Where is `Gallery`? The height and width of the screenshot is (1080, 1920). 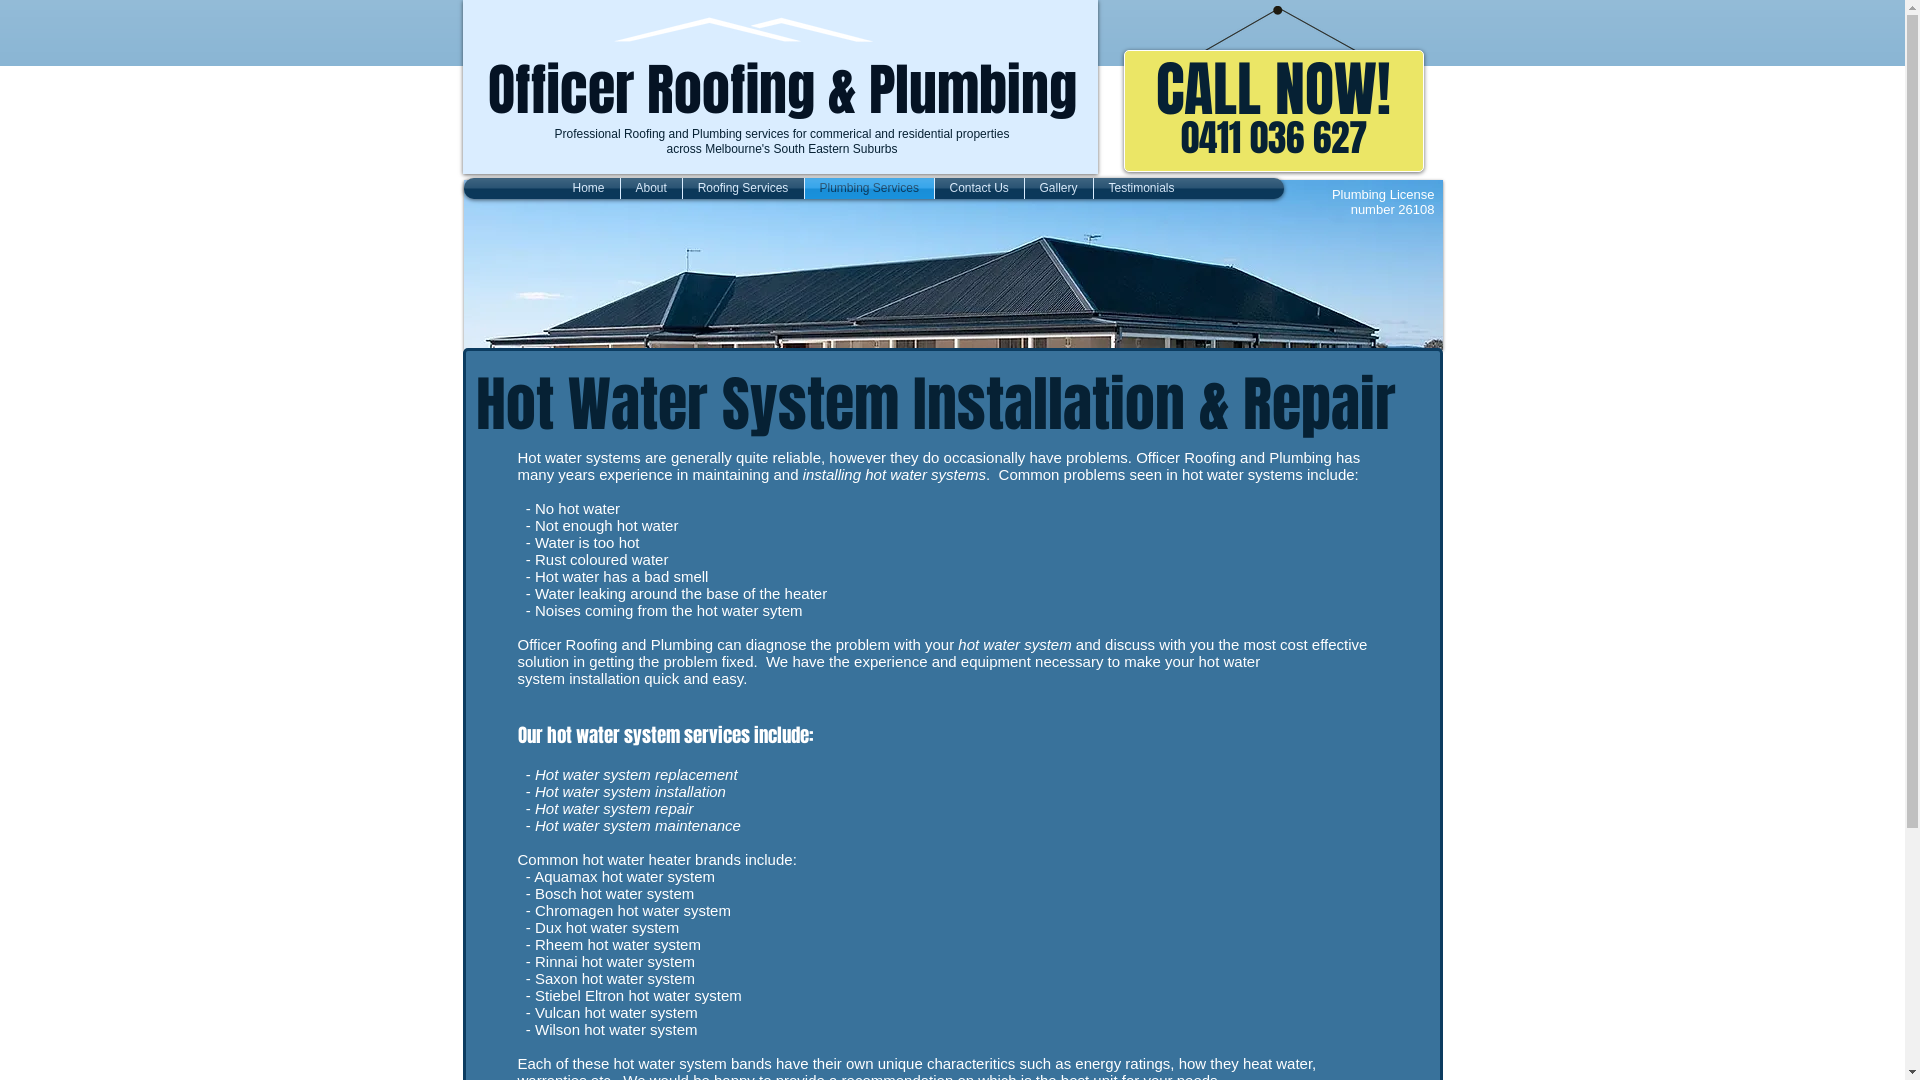 Gallery is located at coordinates (1058, 188).